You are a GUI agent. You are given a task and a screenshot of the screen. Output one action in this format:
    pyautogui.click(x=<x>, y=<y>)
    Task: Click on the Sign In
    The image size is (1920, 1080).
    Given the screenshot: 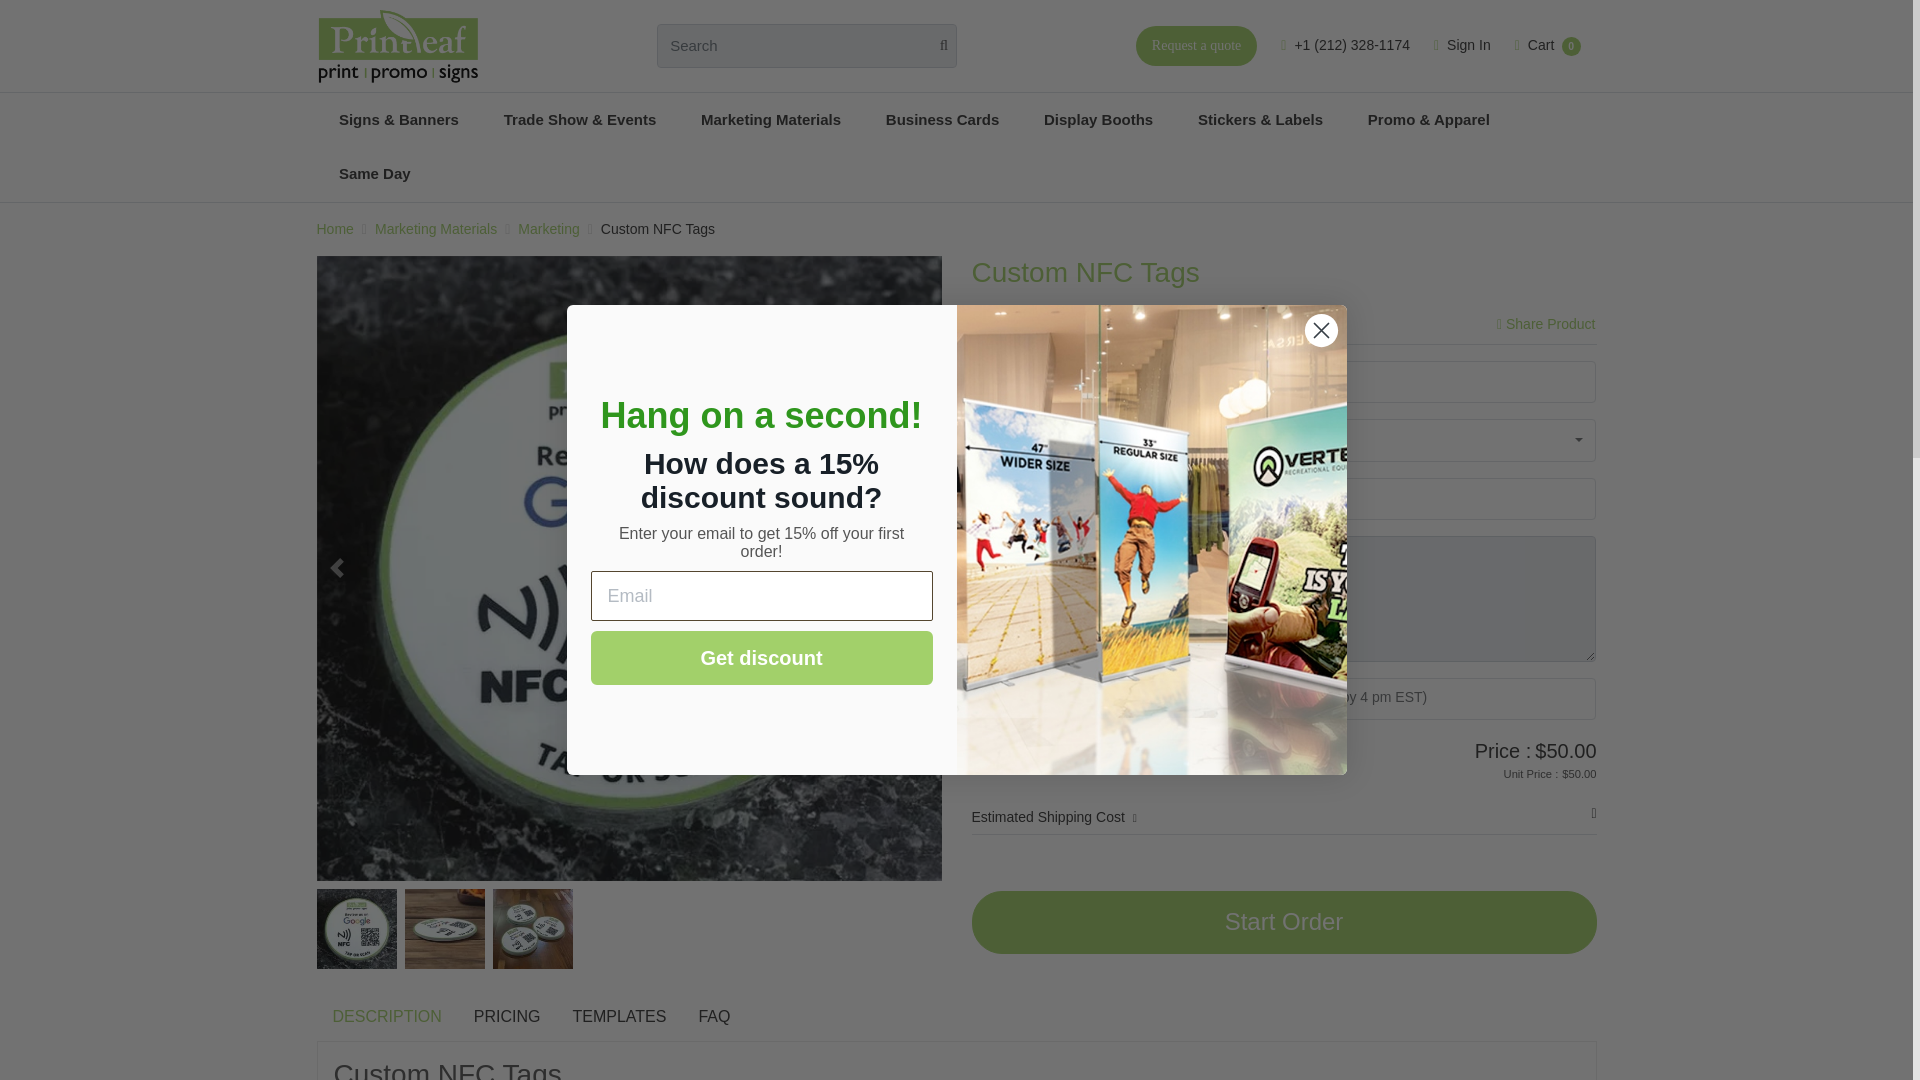 What is the action you would take?
    pyautogui.click(x=1462, y=46)
    